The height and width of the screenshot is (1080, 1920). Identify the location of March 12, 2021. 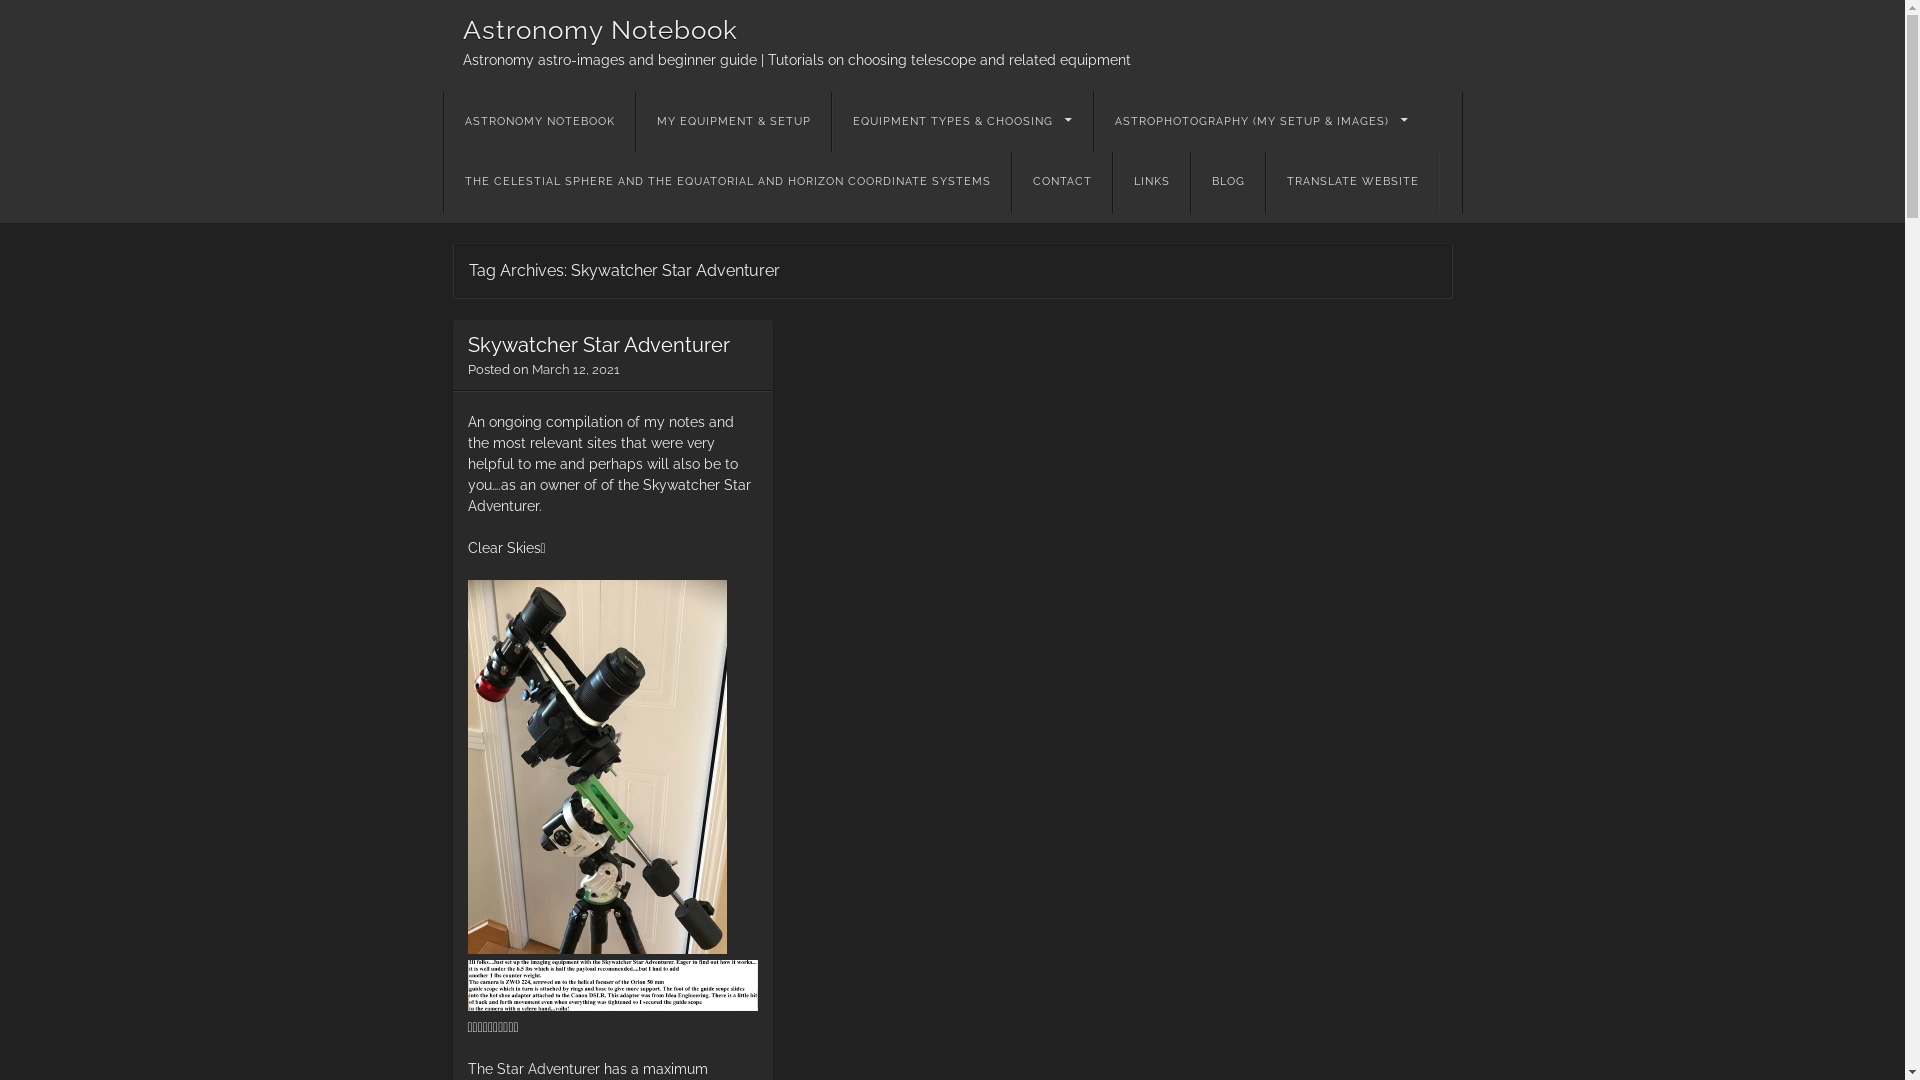
(576, 370).